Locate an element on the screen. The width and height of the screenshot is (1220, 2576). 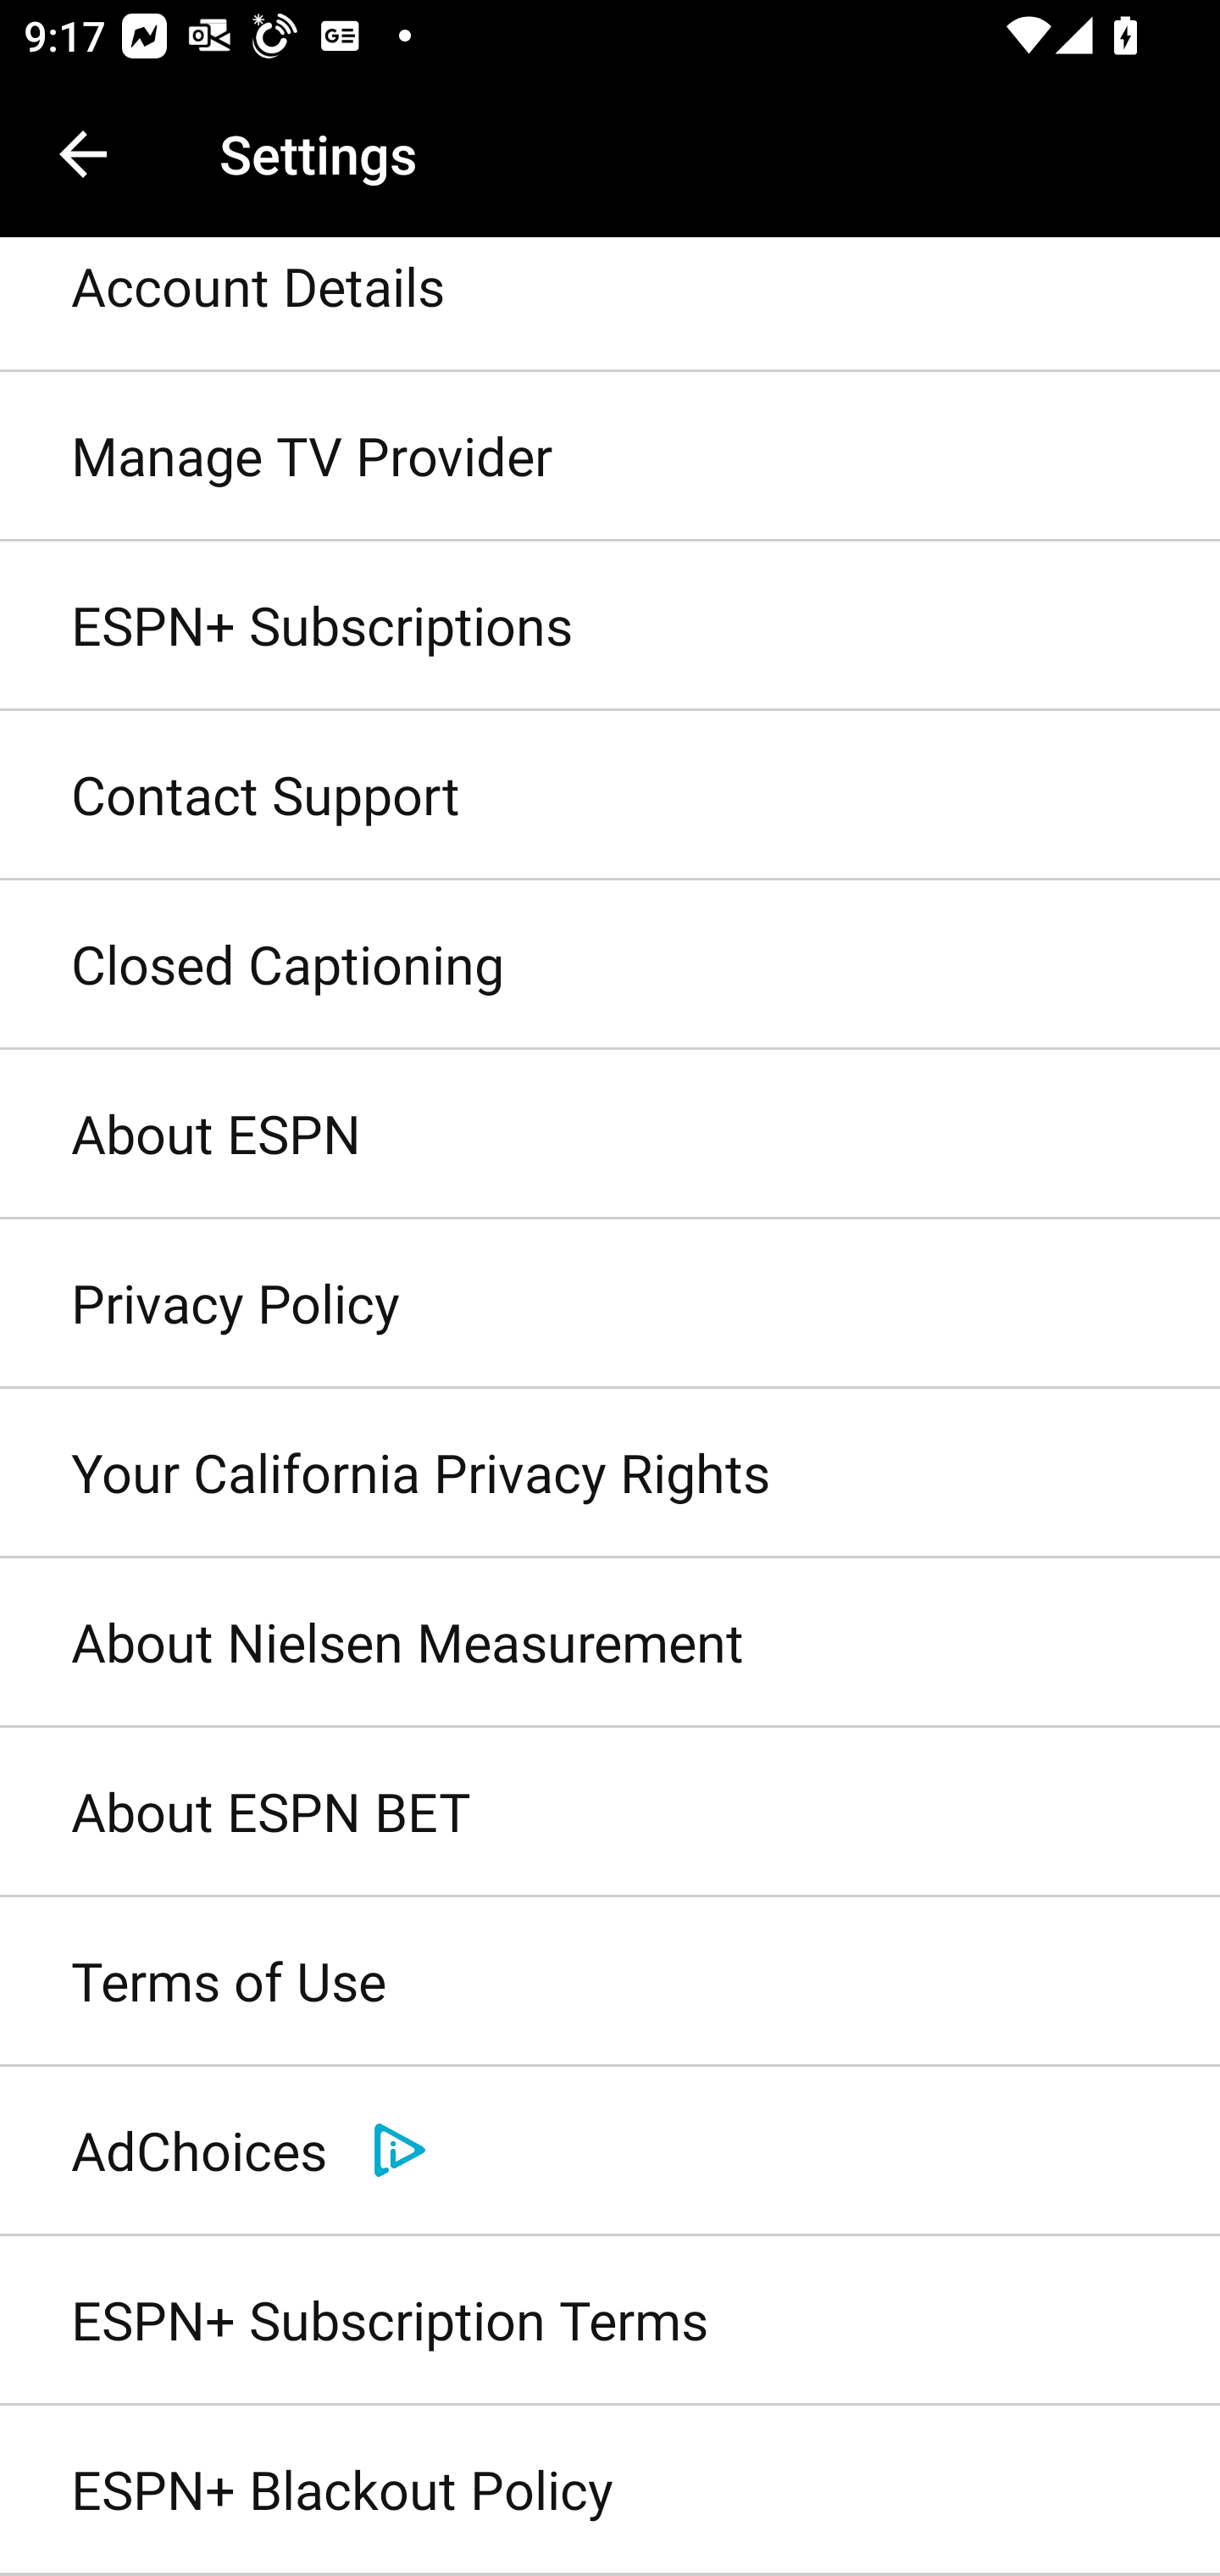
Terms of Use is located at coordinates (610, 1983).